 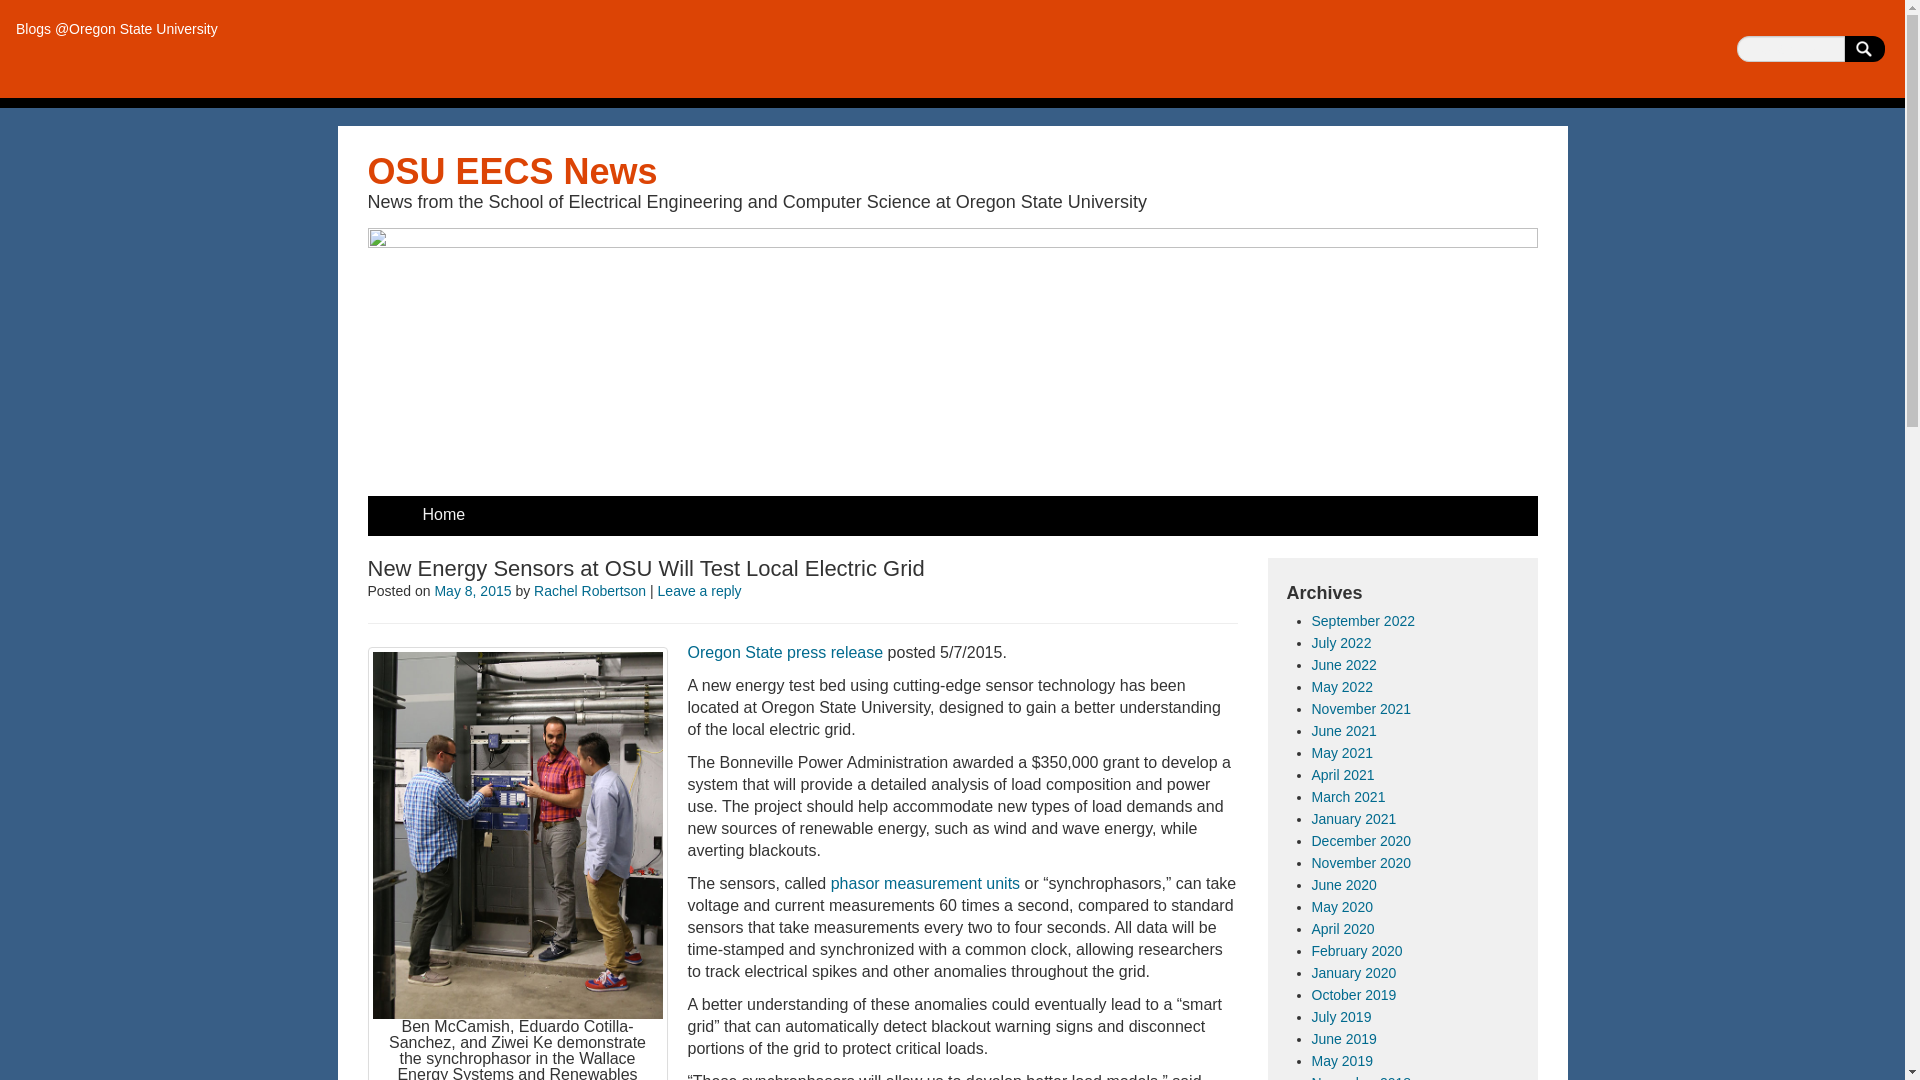 What do you see at coordinates (1348, 796) in the screenshot?
I see `March 2021` at bounding box center [1348, 796].